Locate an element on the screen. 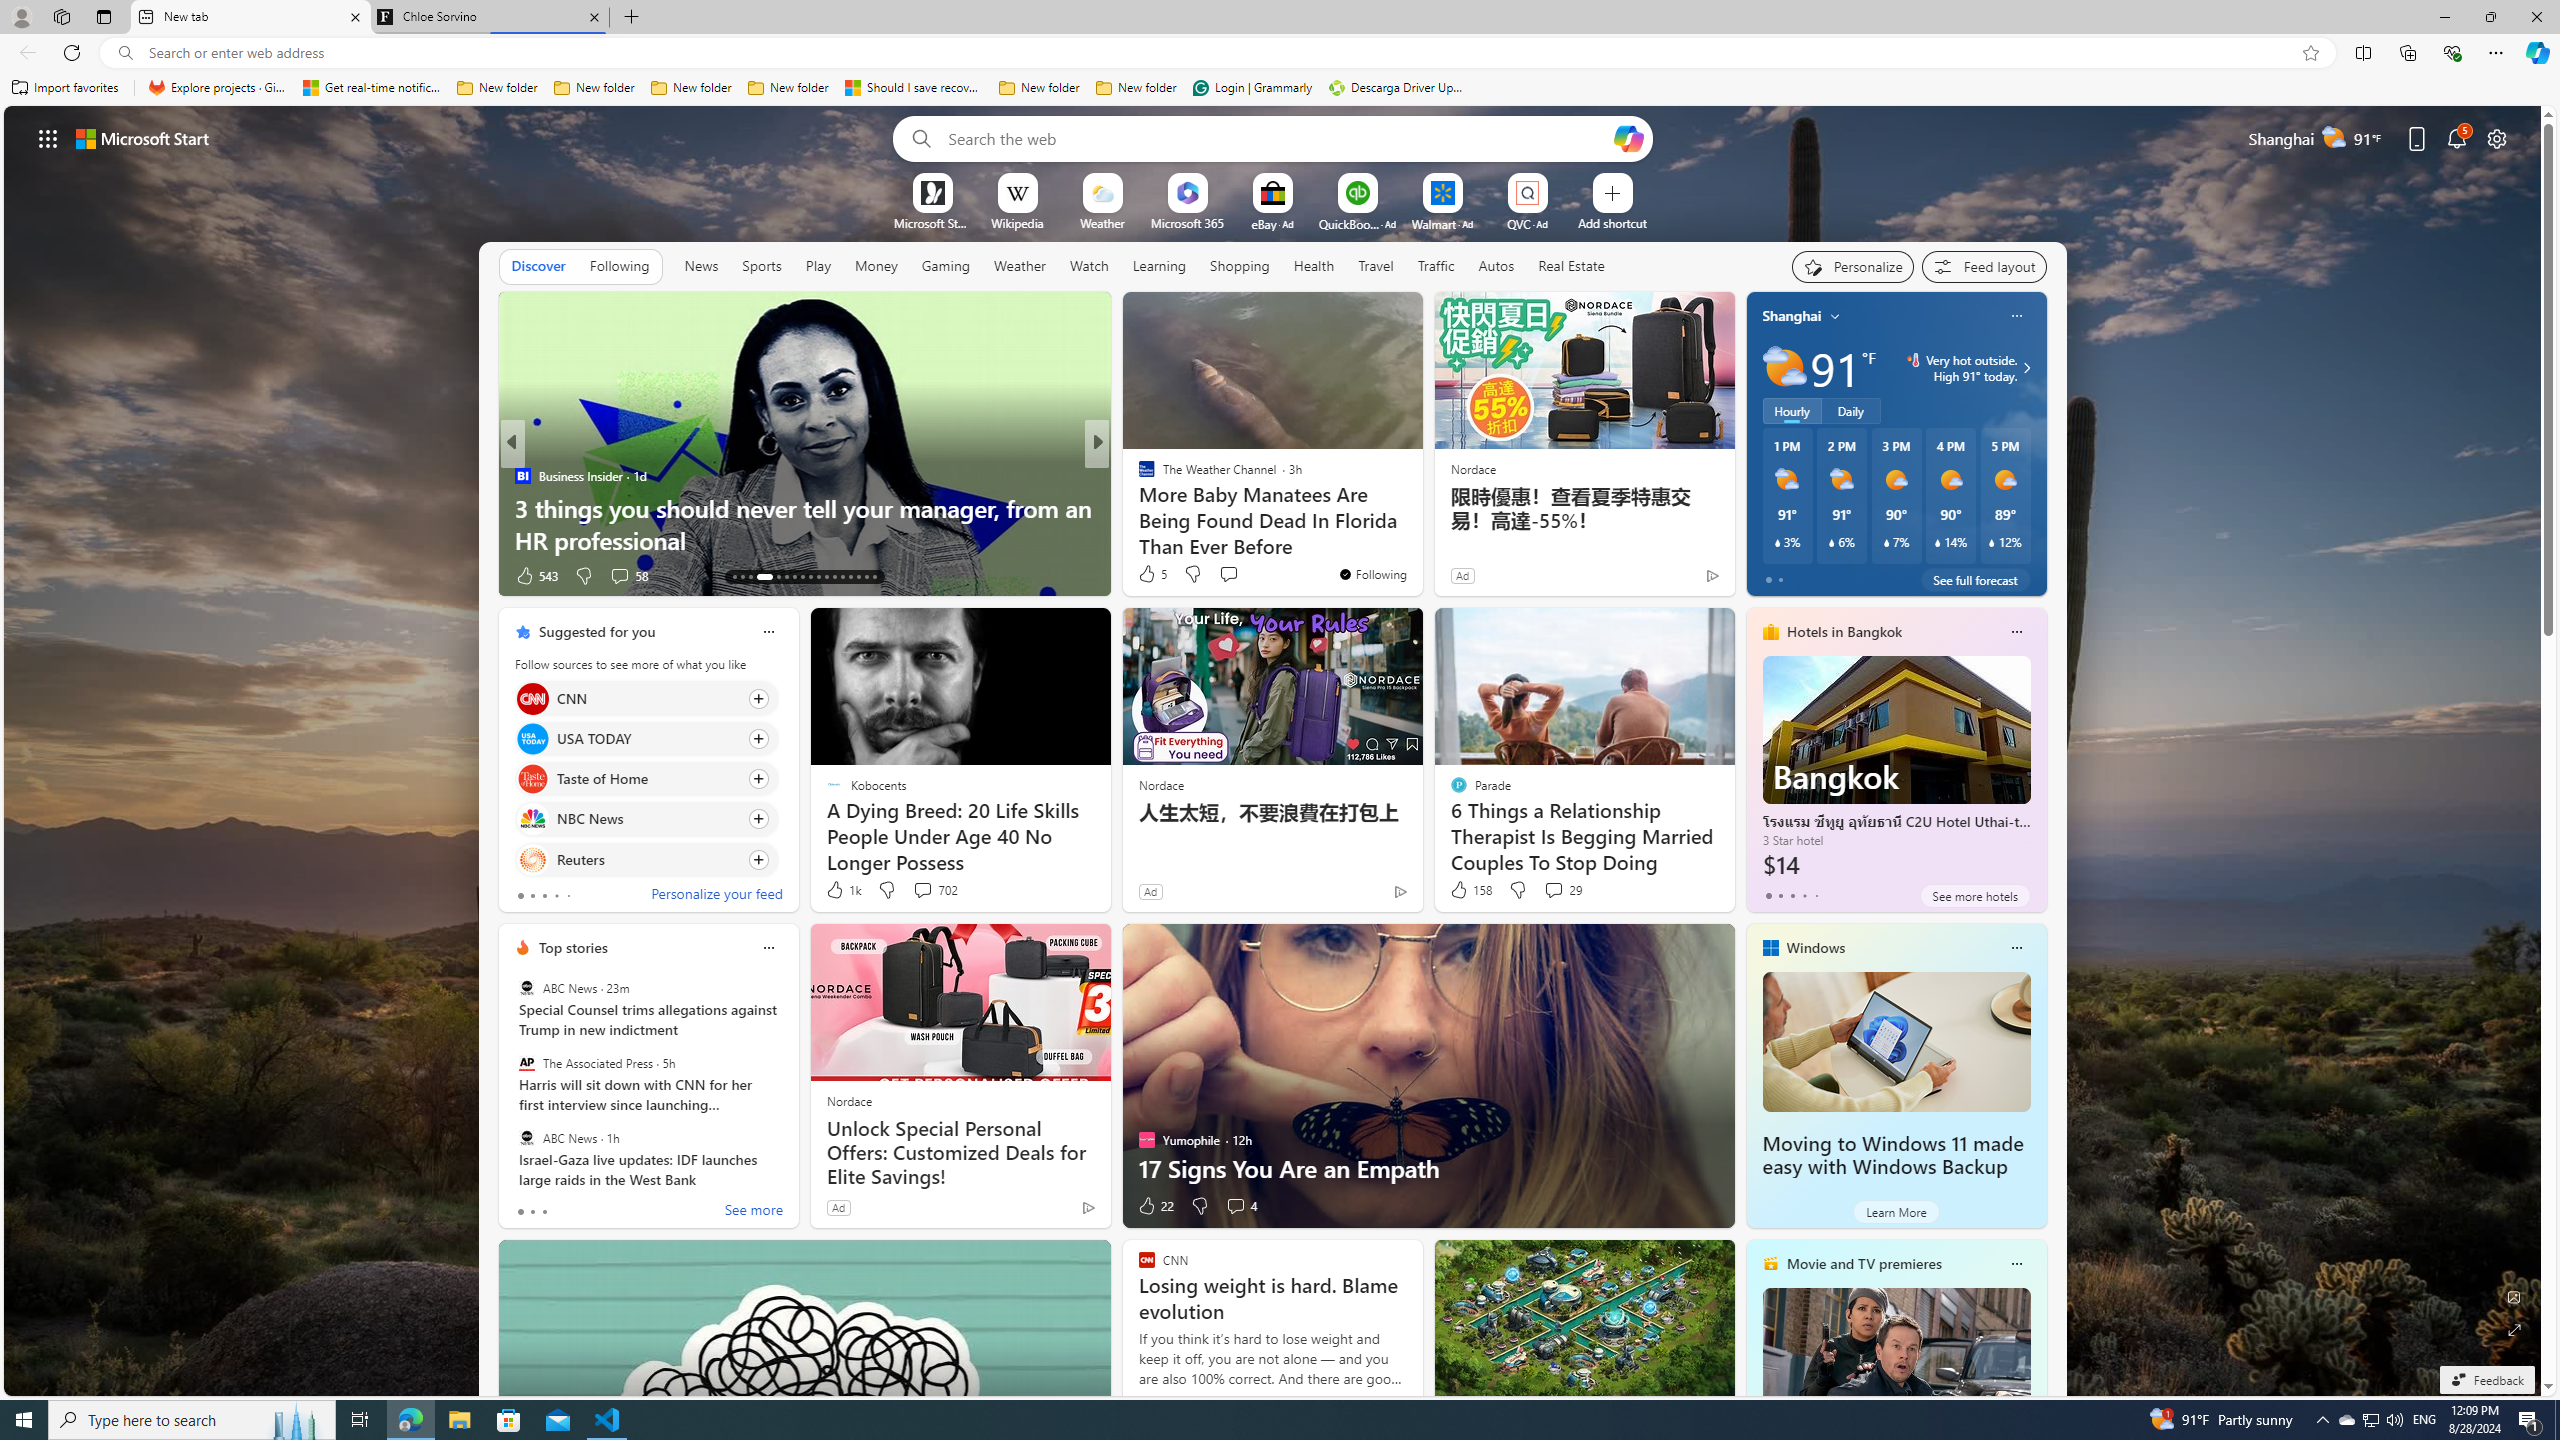 The image size is (2560, 1440). AutomationID: tab-25 is located at coordinates (842, 577).